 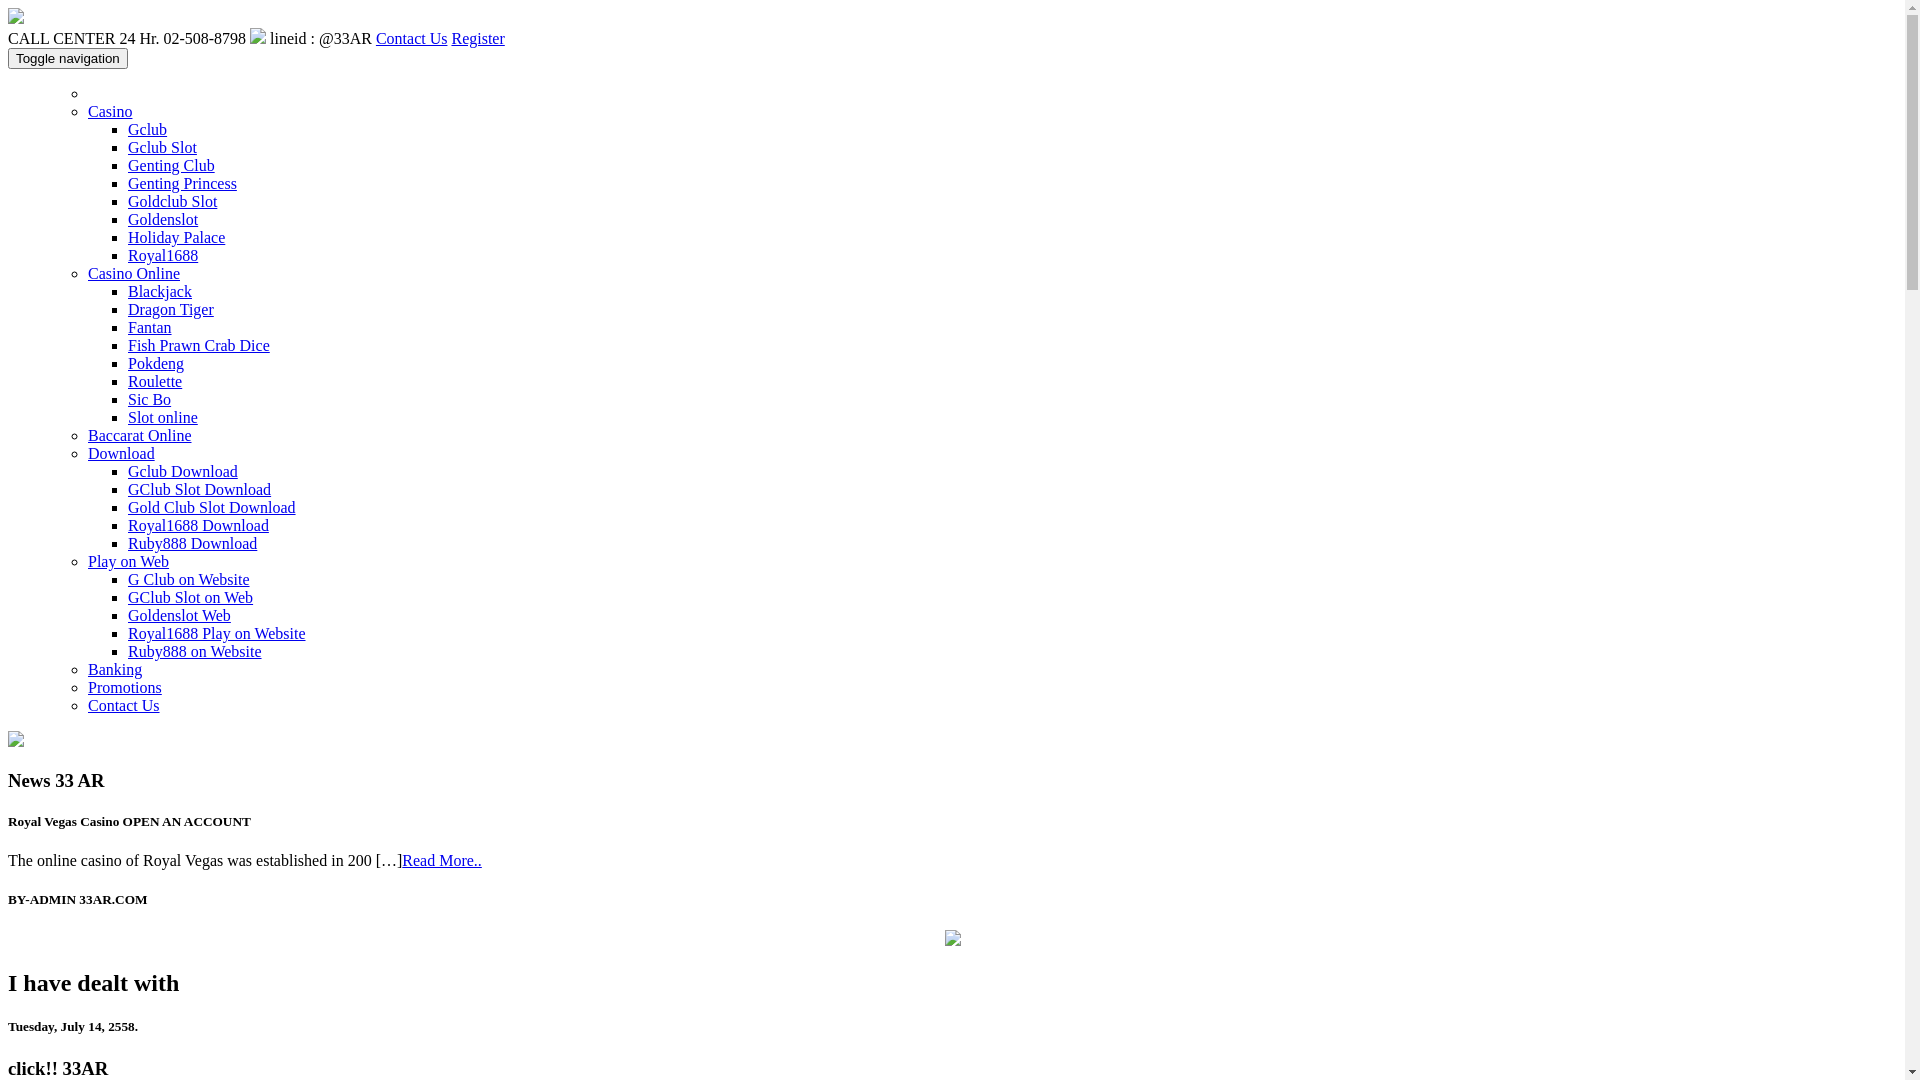 I want to click on Gold Club Slot Download, so click(x=212, y=508).